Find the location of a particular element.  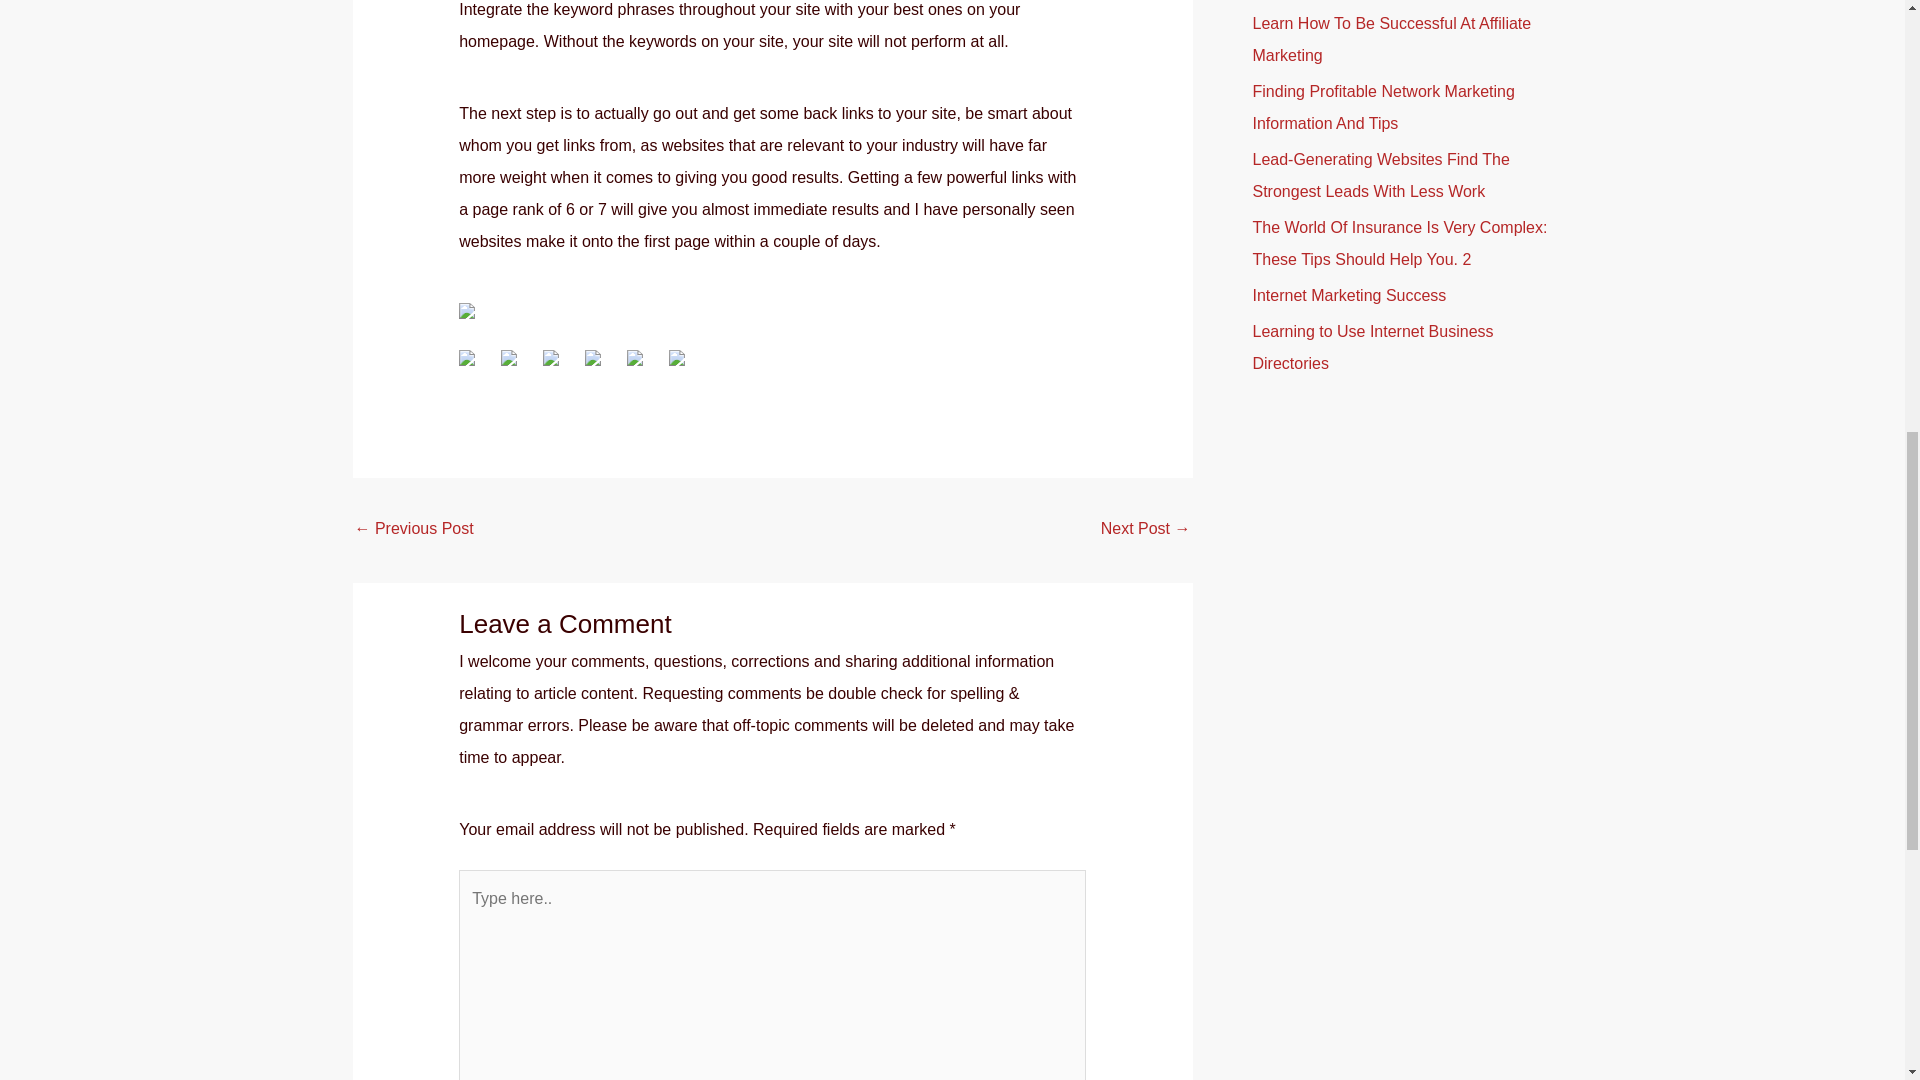

Subscribe to our RSS Feed is located at coordinates (474, 318).